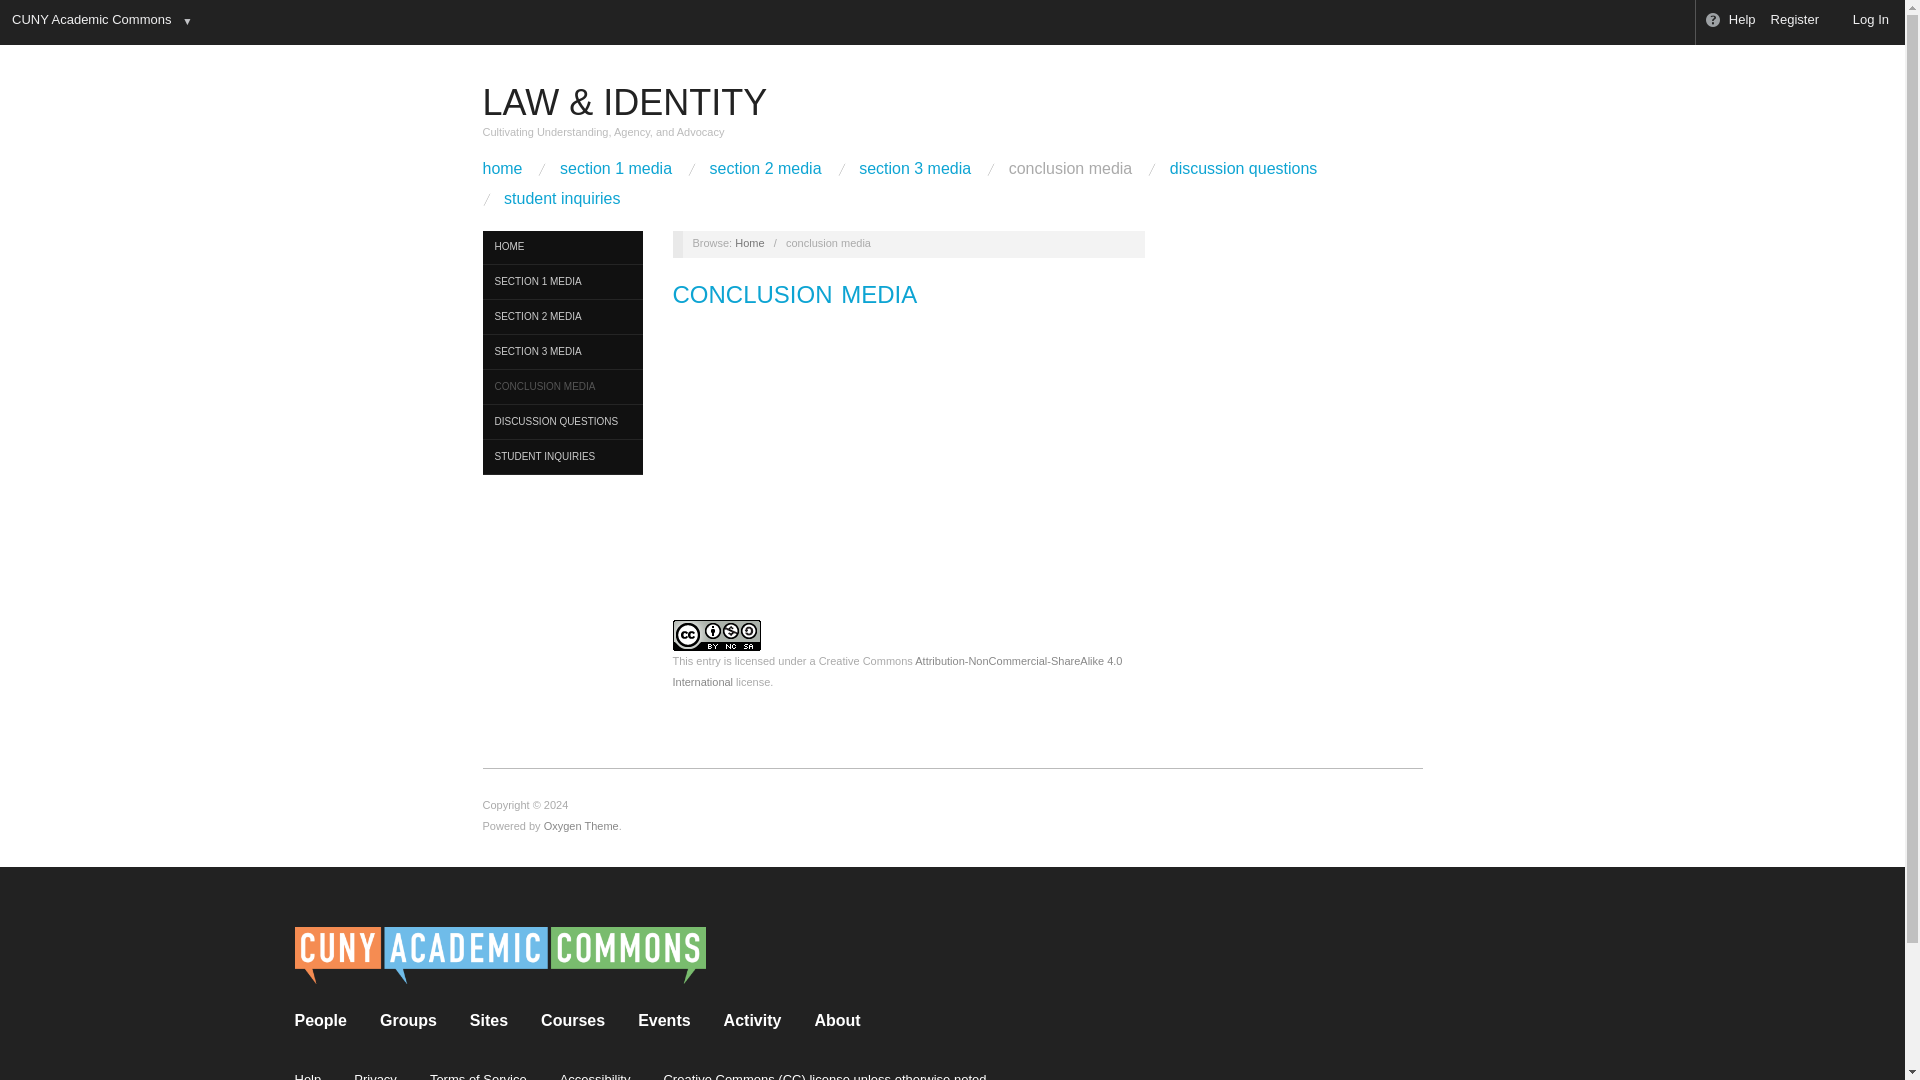 This screenshot has width=1920, height=1080. Describe the element at coordinates (562, 198) in the screenshot. I see `student inquiries` at that location.